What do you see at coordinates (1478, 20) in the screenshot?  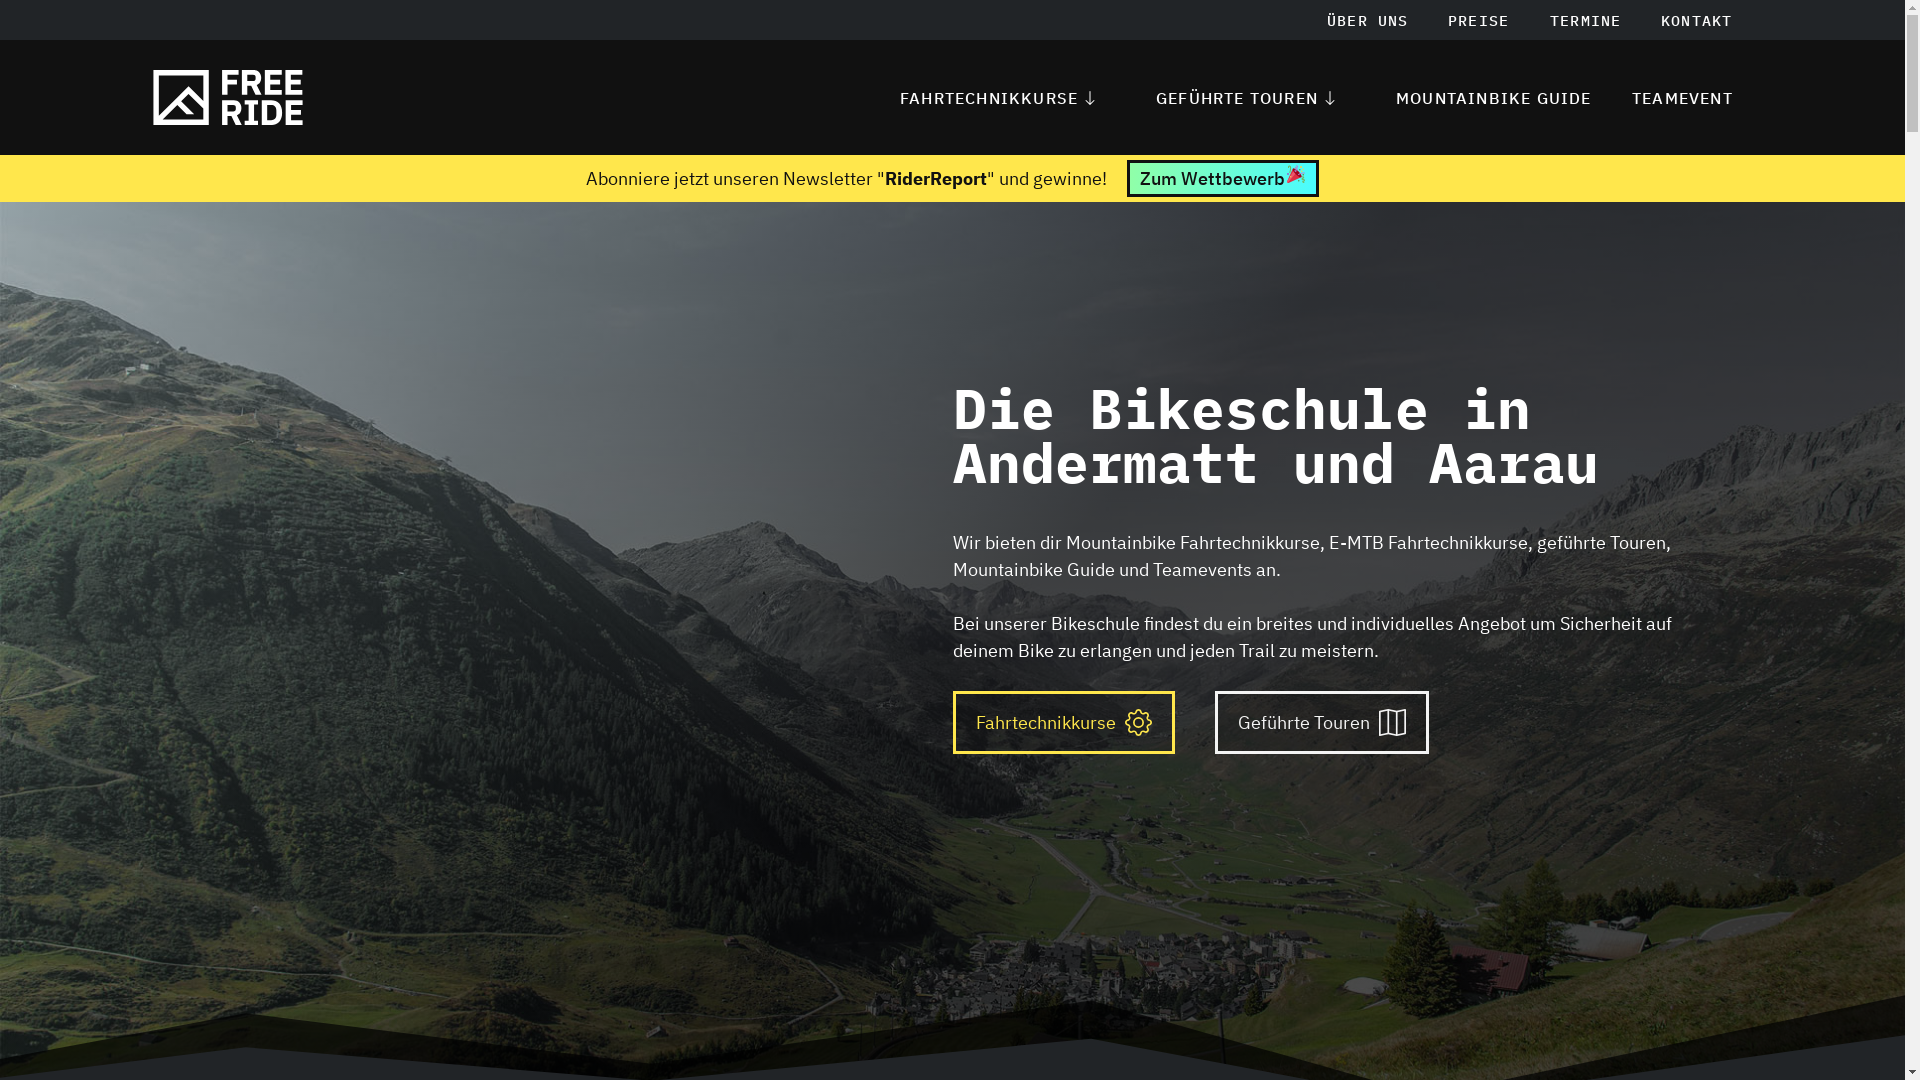 I see `PREISE` at bounding box center [1478, 20].